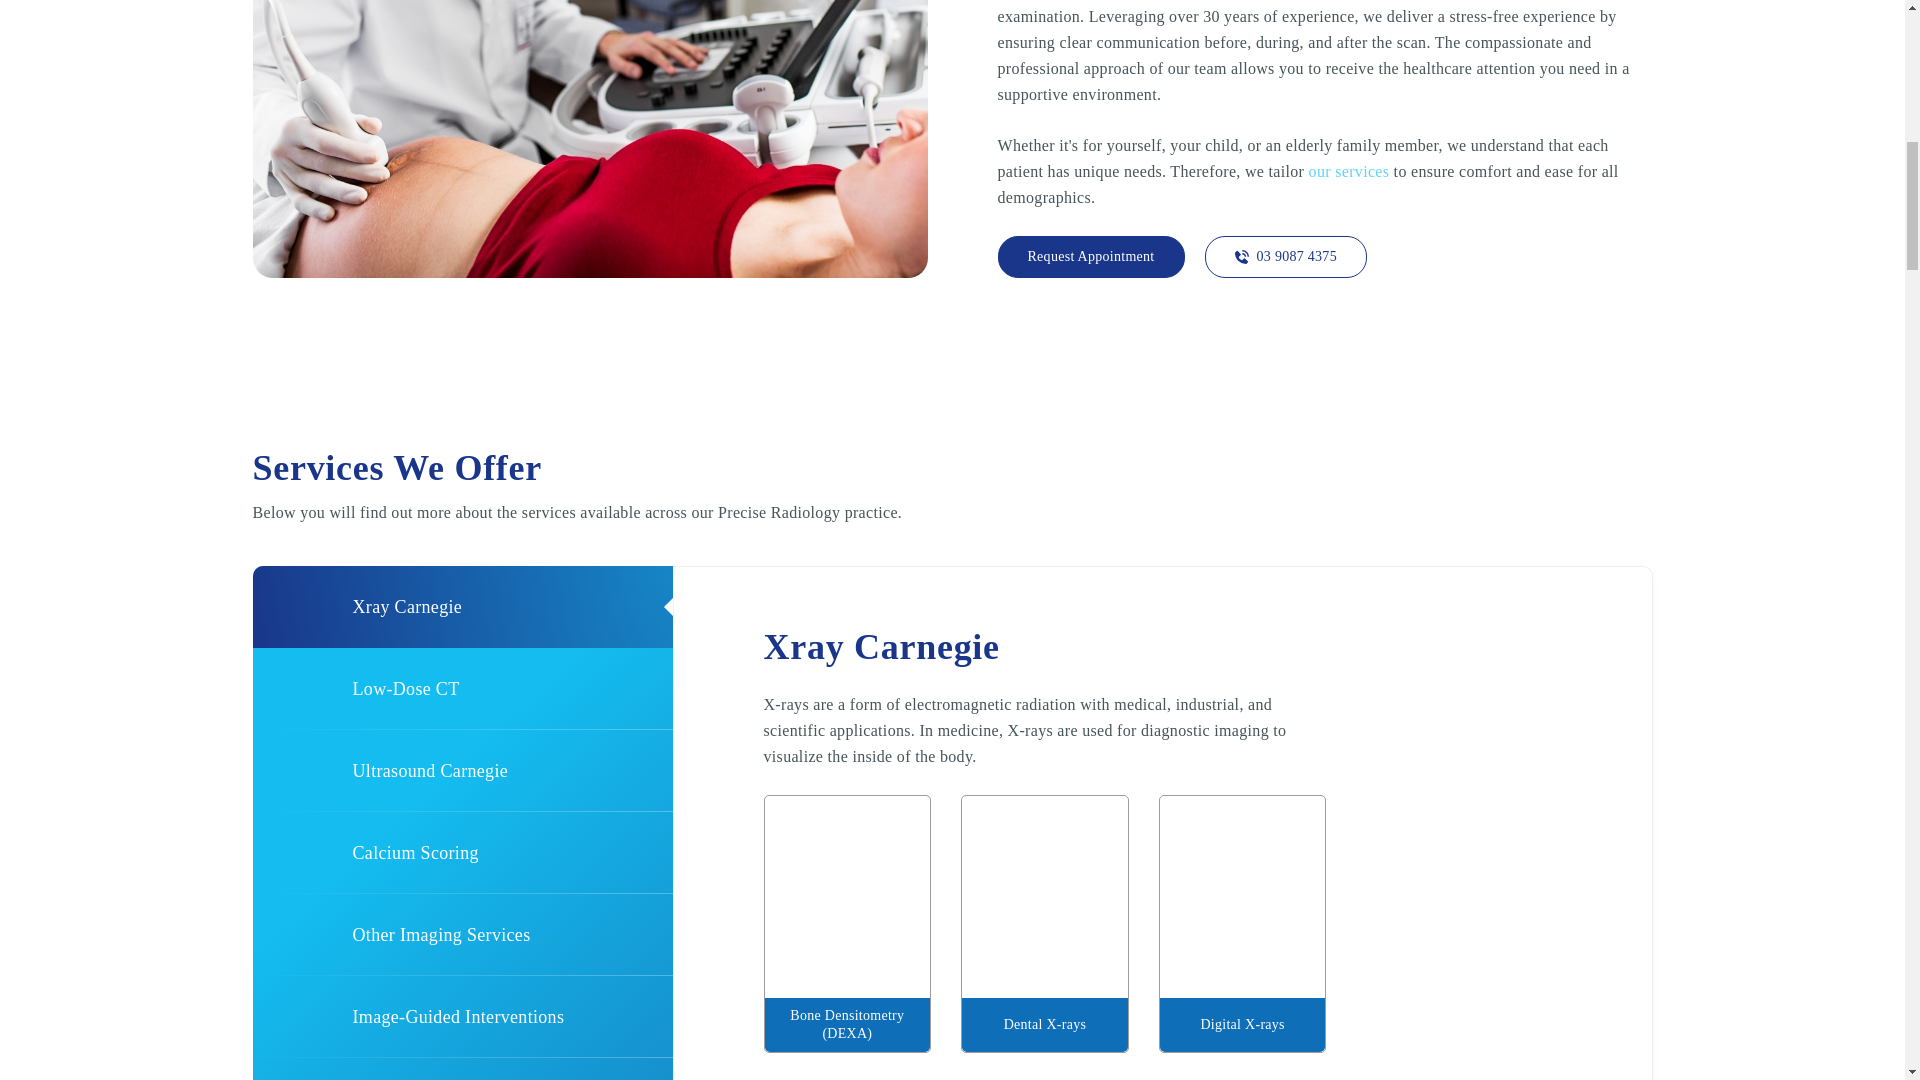 The width and height of the screenshot is (1920, 1080). What do you see at coordinates (1242, 256) in the screenshot?
I see `phone-call` at bounding box center [1242, 256].